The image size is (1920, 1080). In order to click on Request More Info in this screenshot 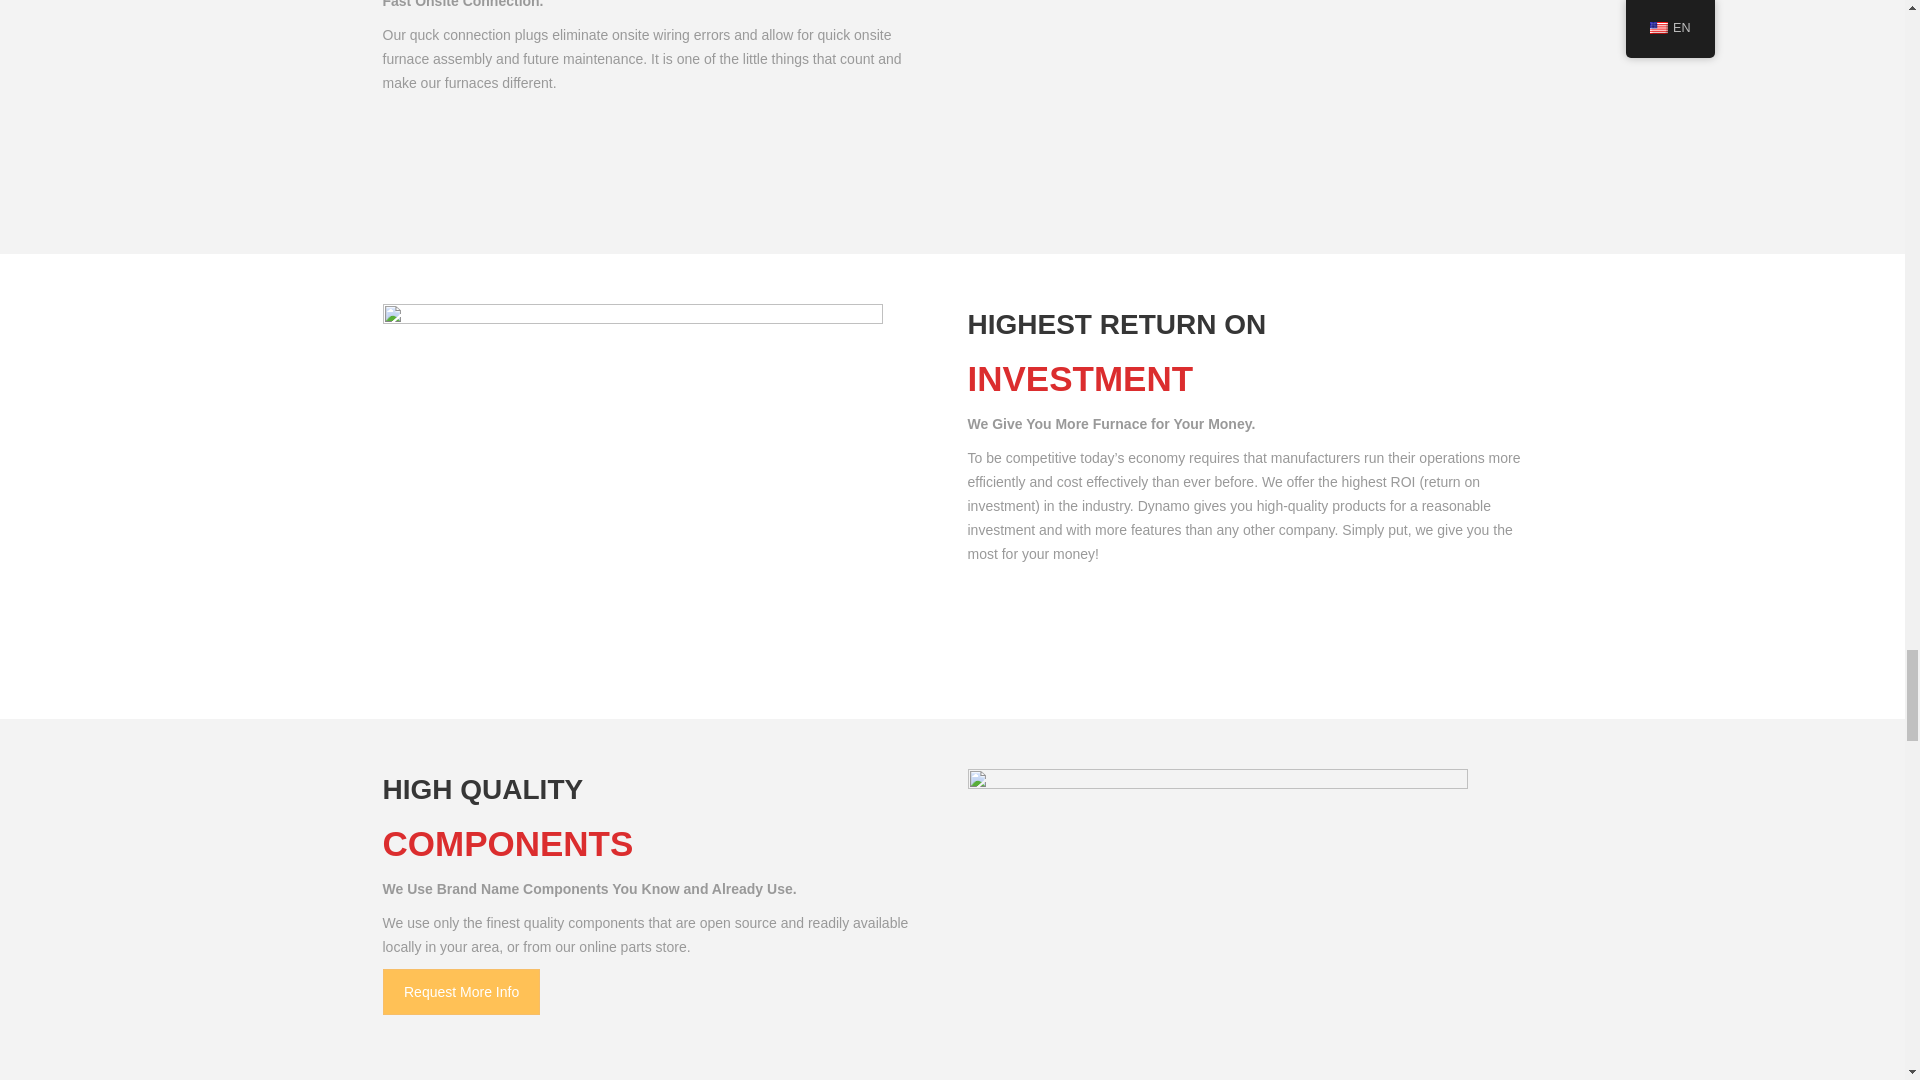, I will do `click(460, 992)`.